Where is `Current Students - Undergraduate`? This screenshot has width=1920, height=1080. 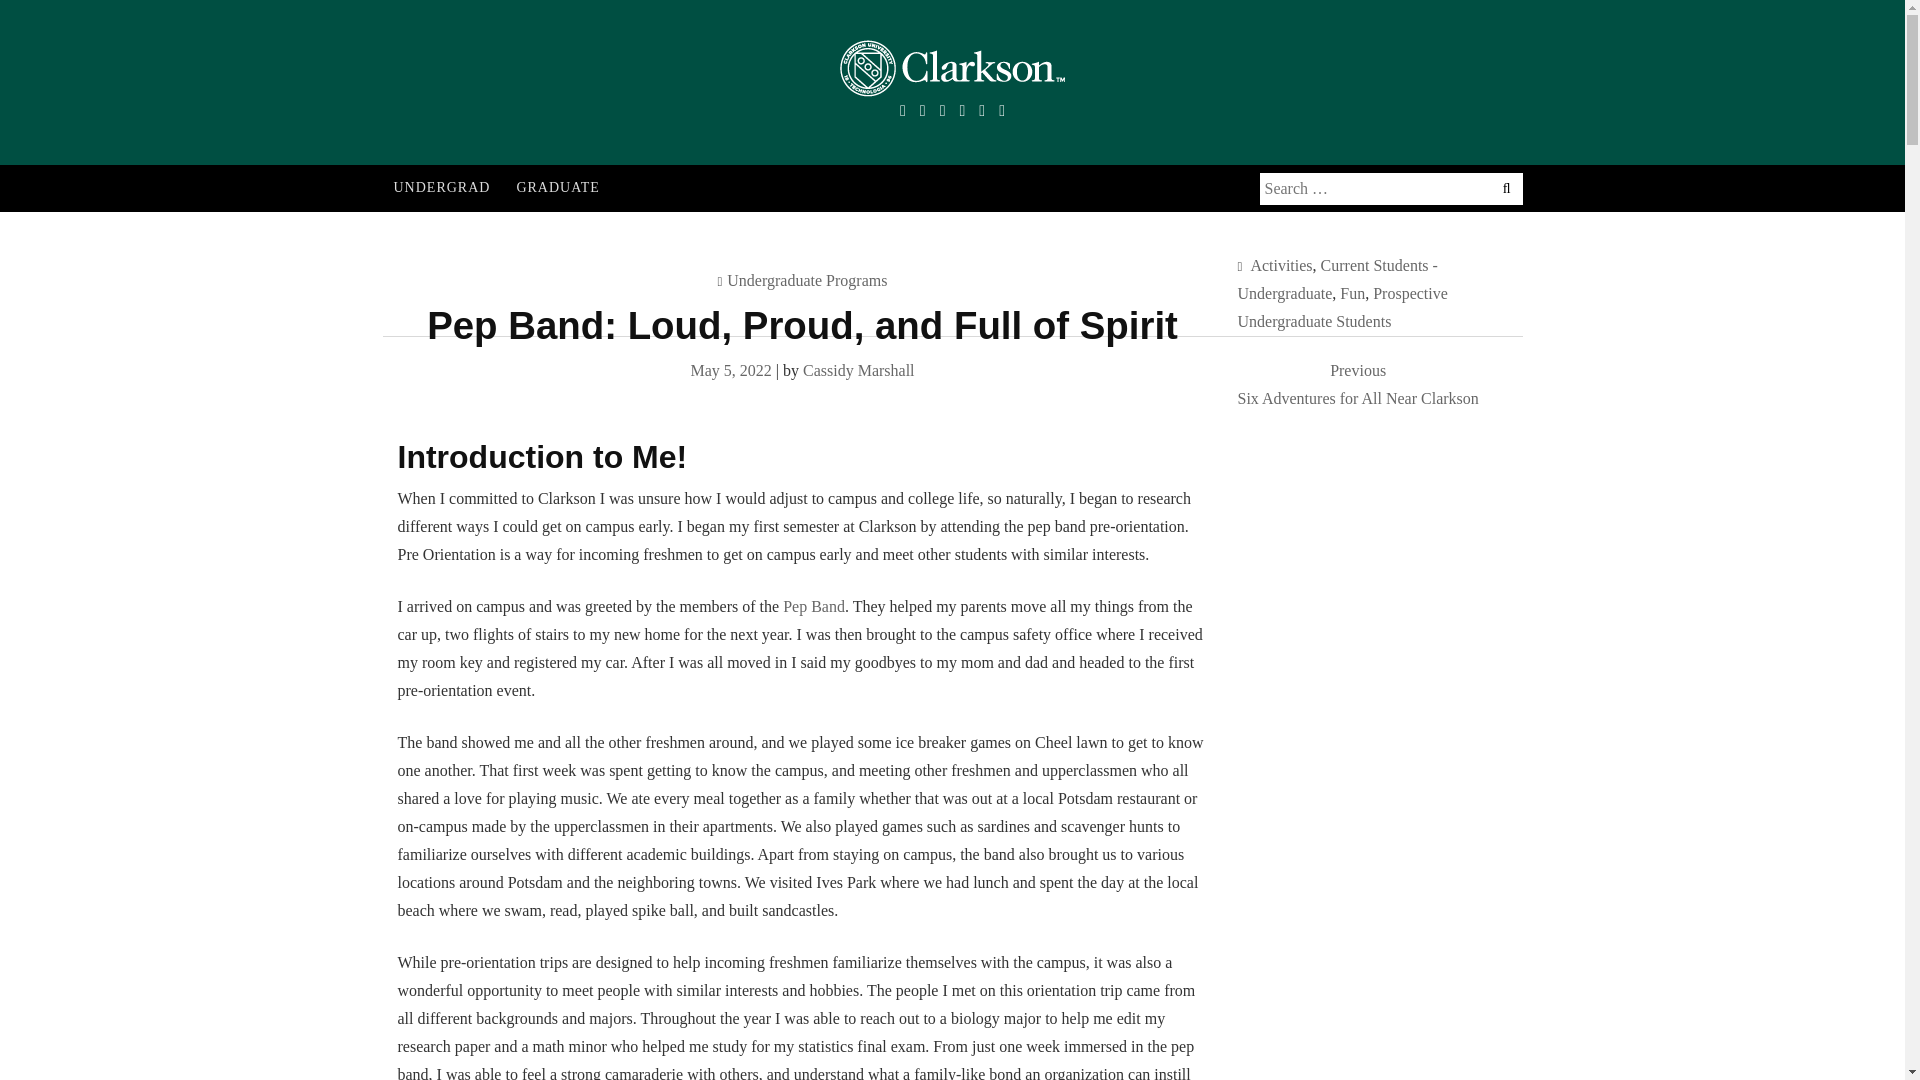
Current Students - Undergraduate is located at coordinates (1338, 278).